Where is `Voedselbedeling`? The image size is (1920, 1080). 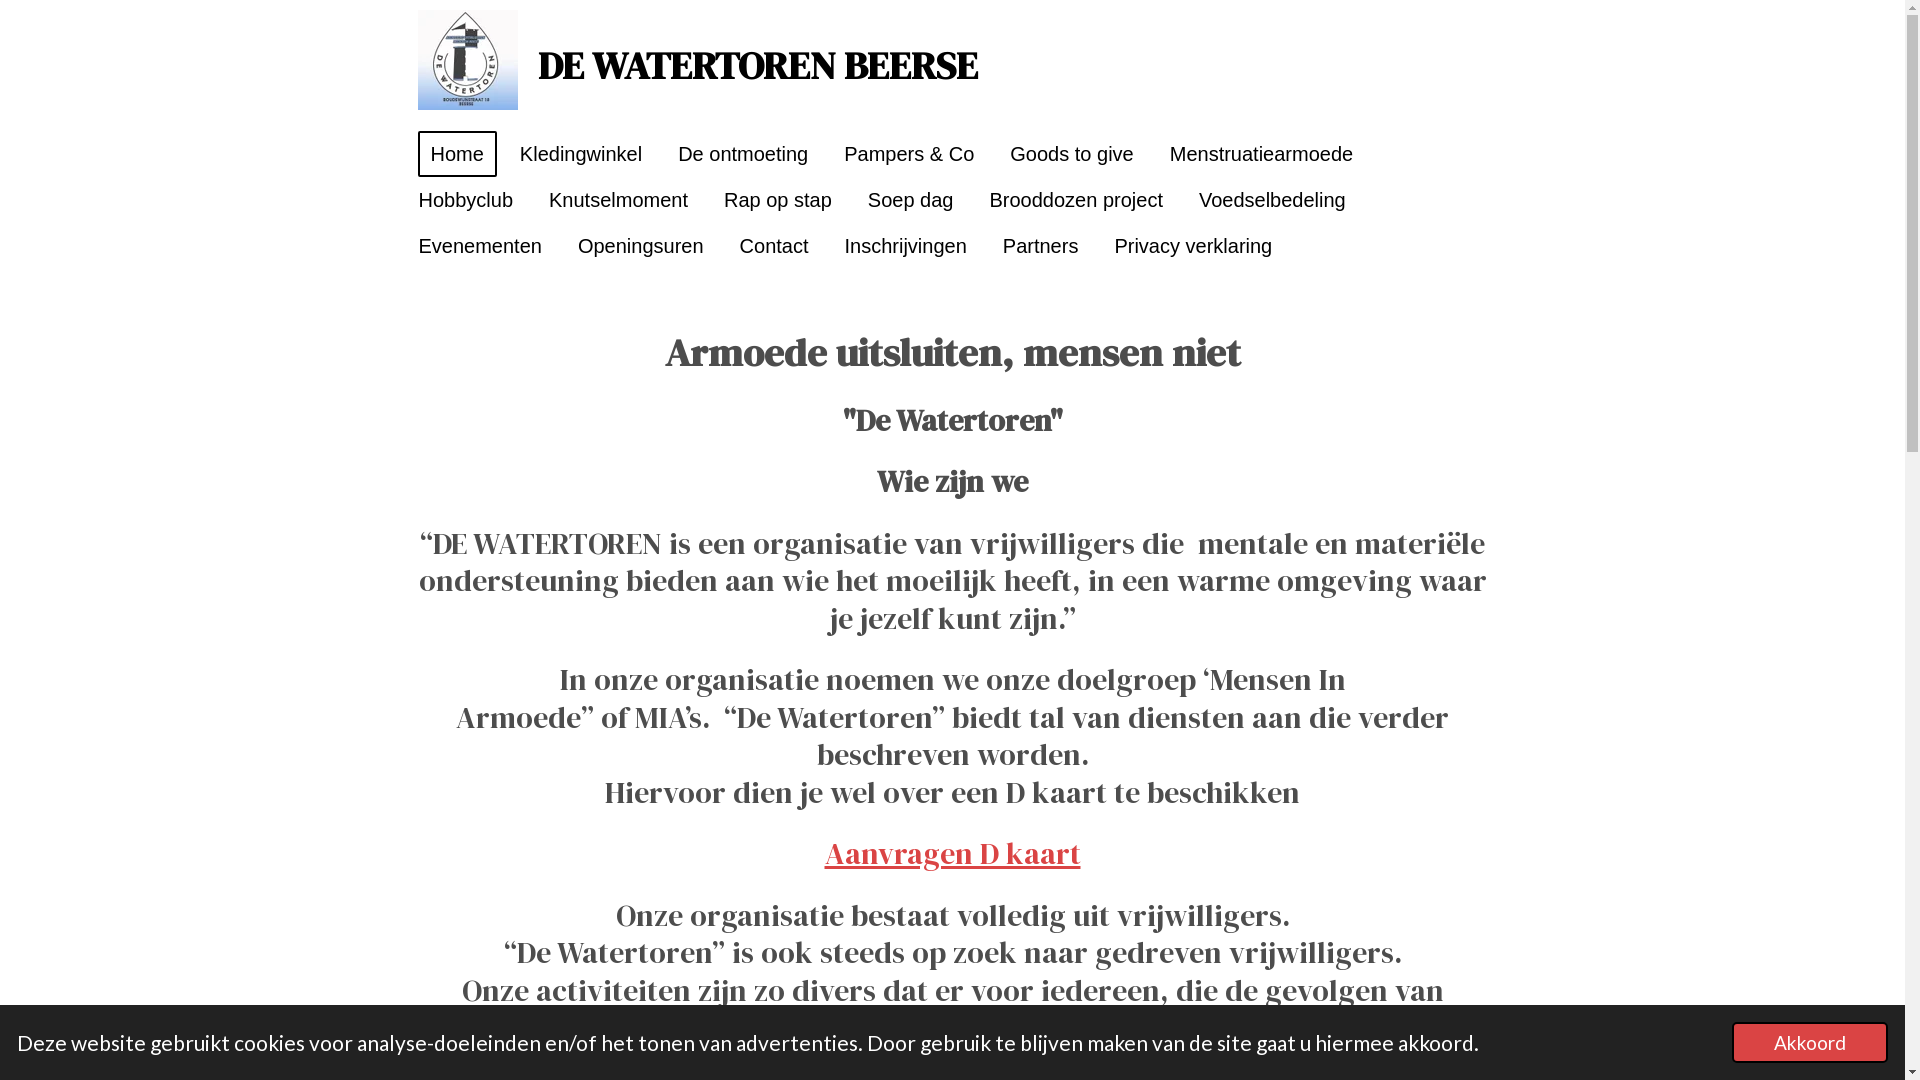 Voedselbedeling is located at coordinates (1272, 200).